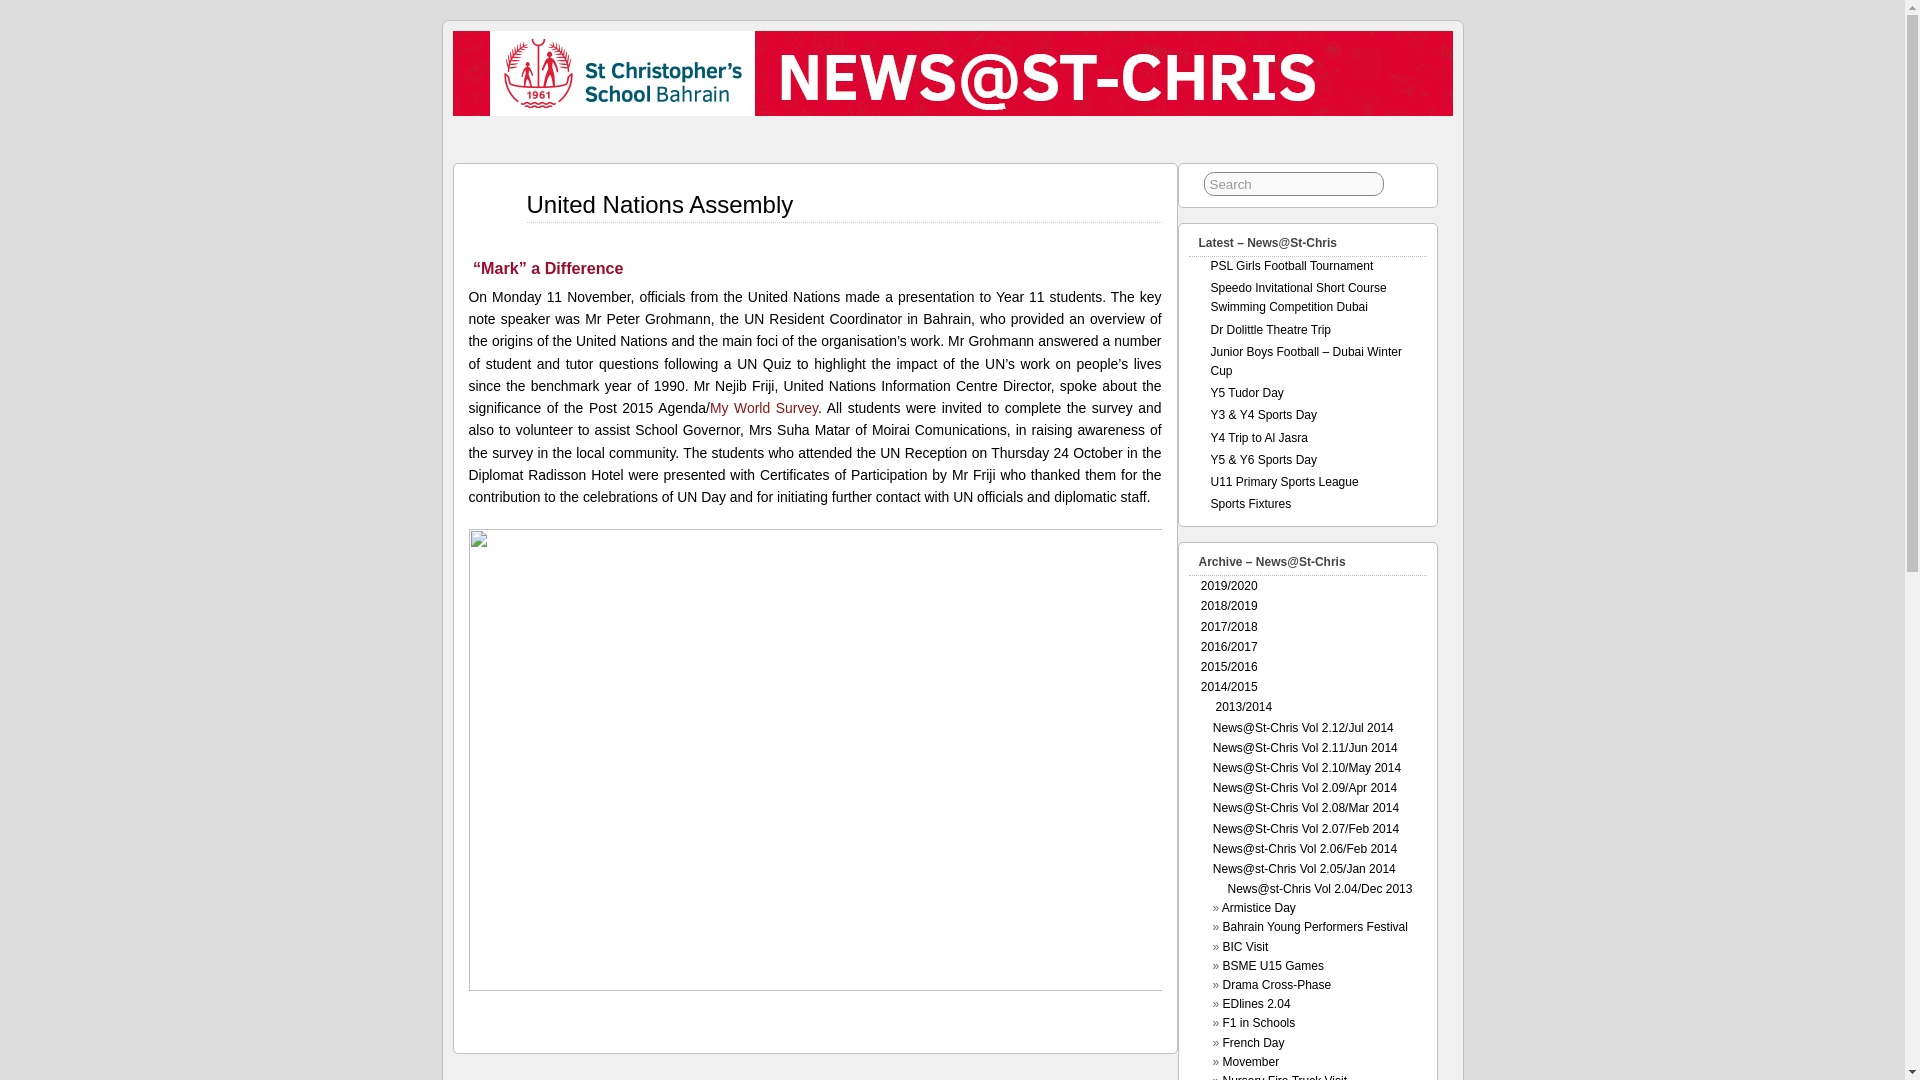  I want to click on Y4 Trip to Al Jasra, so click(1258, 436).